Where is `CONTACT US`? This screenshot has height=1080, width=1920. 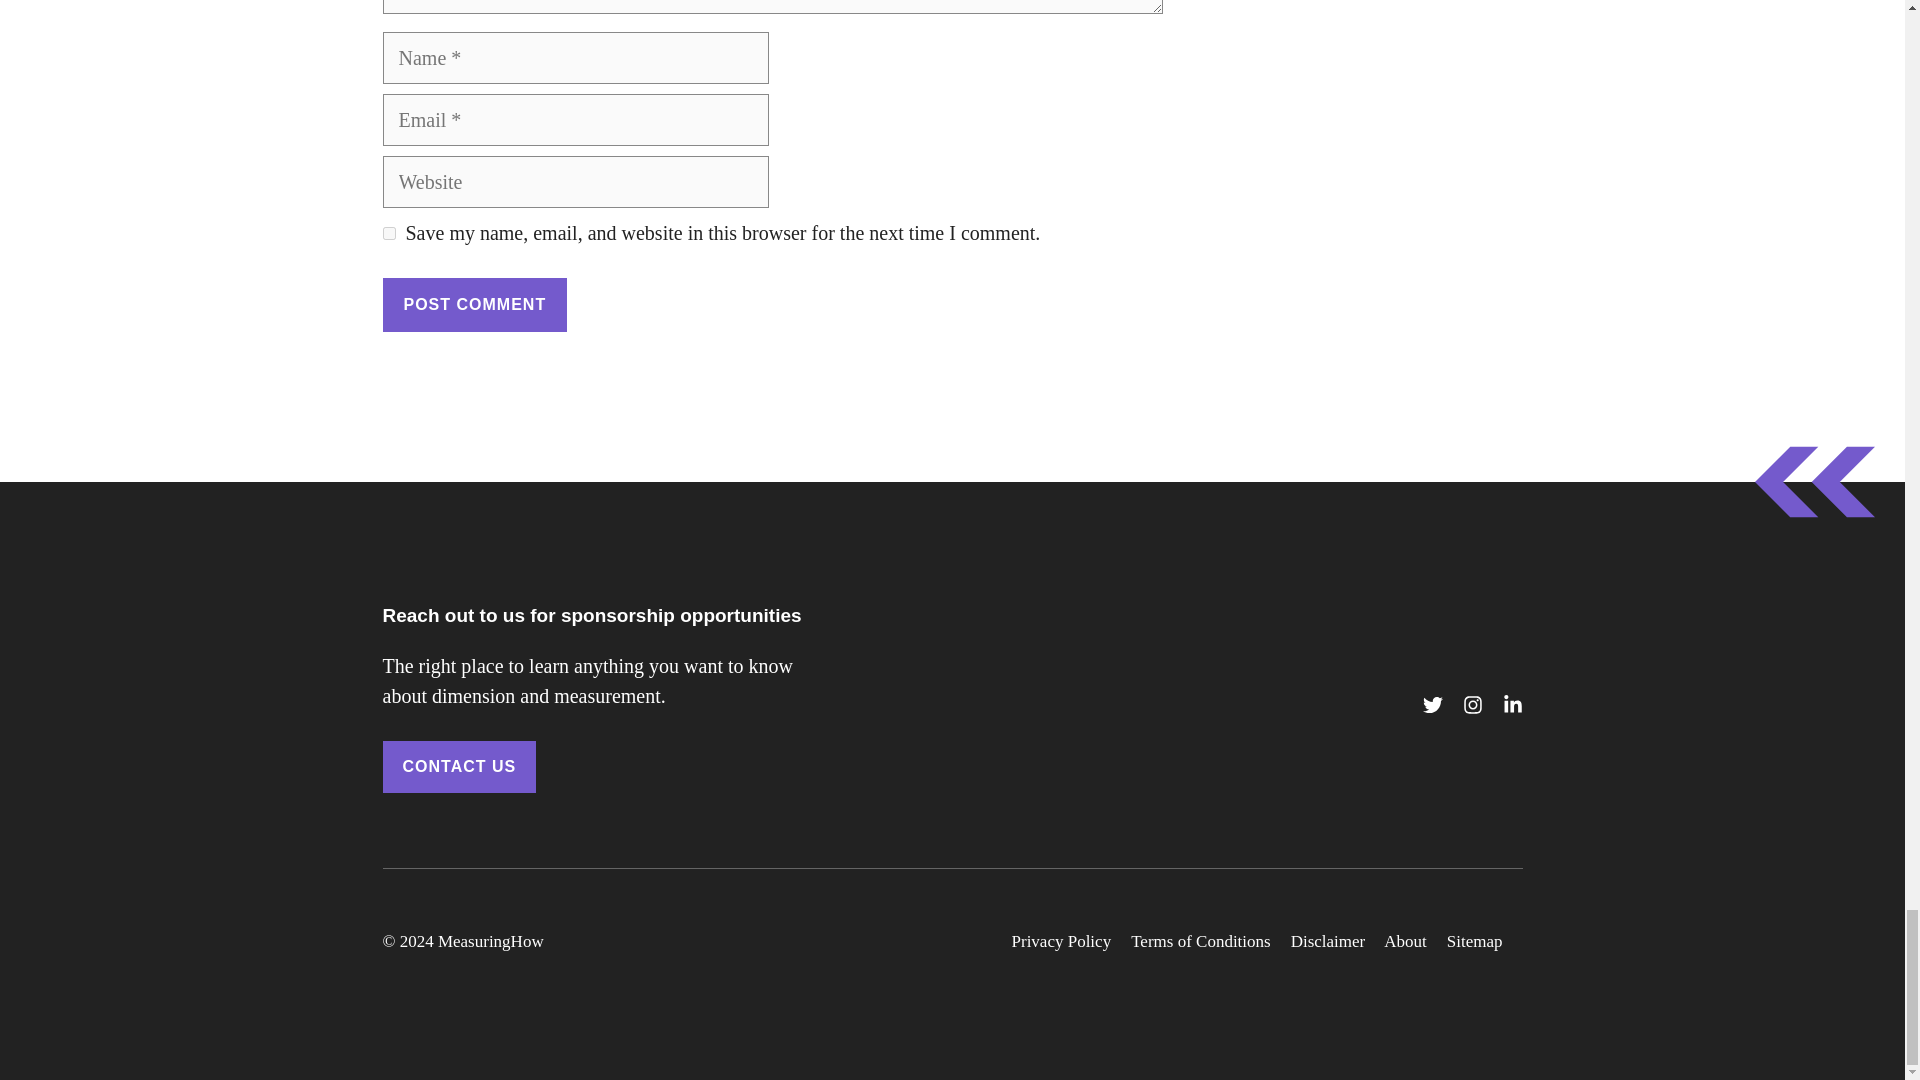 CONTACT US is located at coordinates (458, 766).